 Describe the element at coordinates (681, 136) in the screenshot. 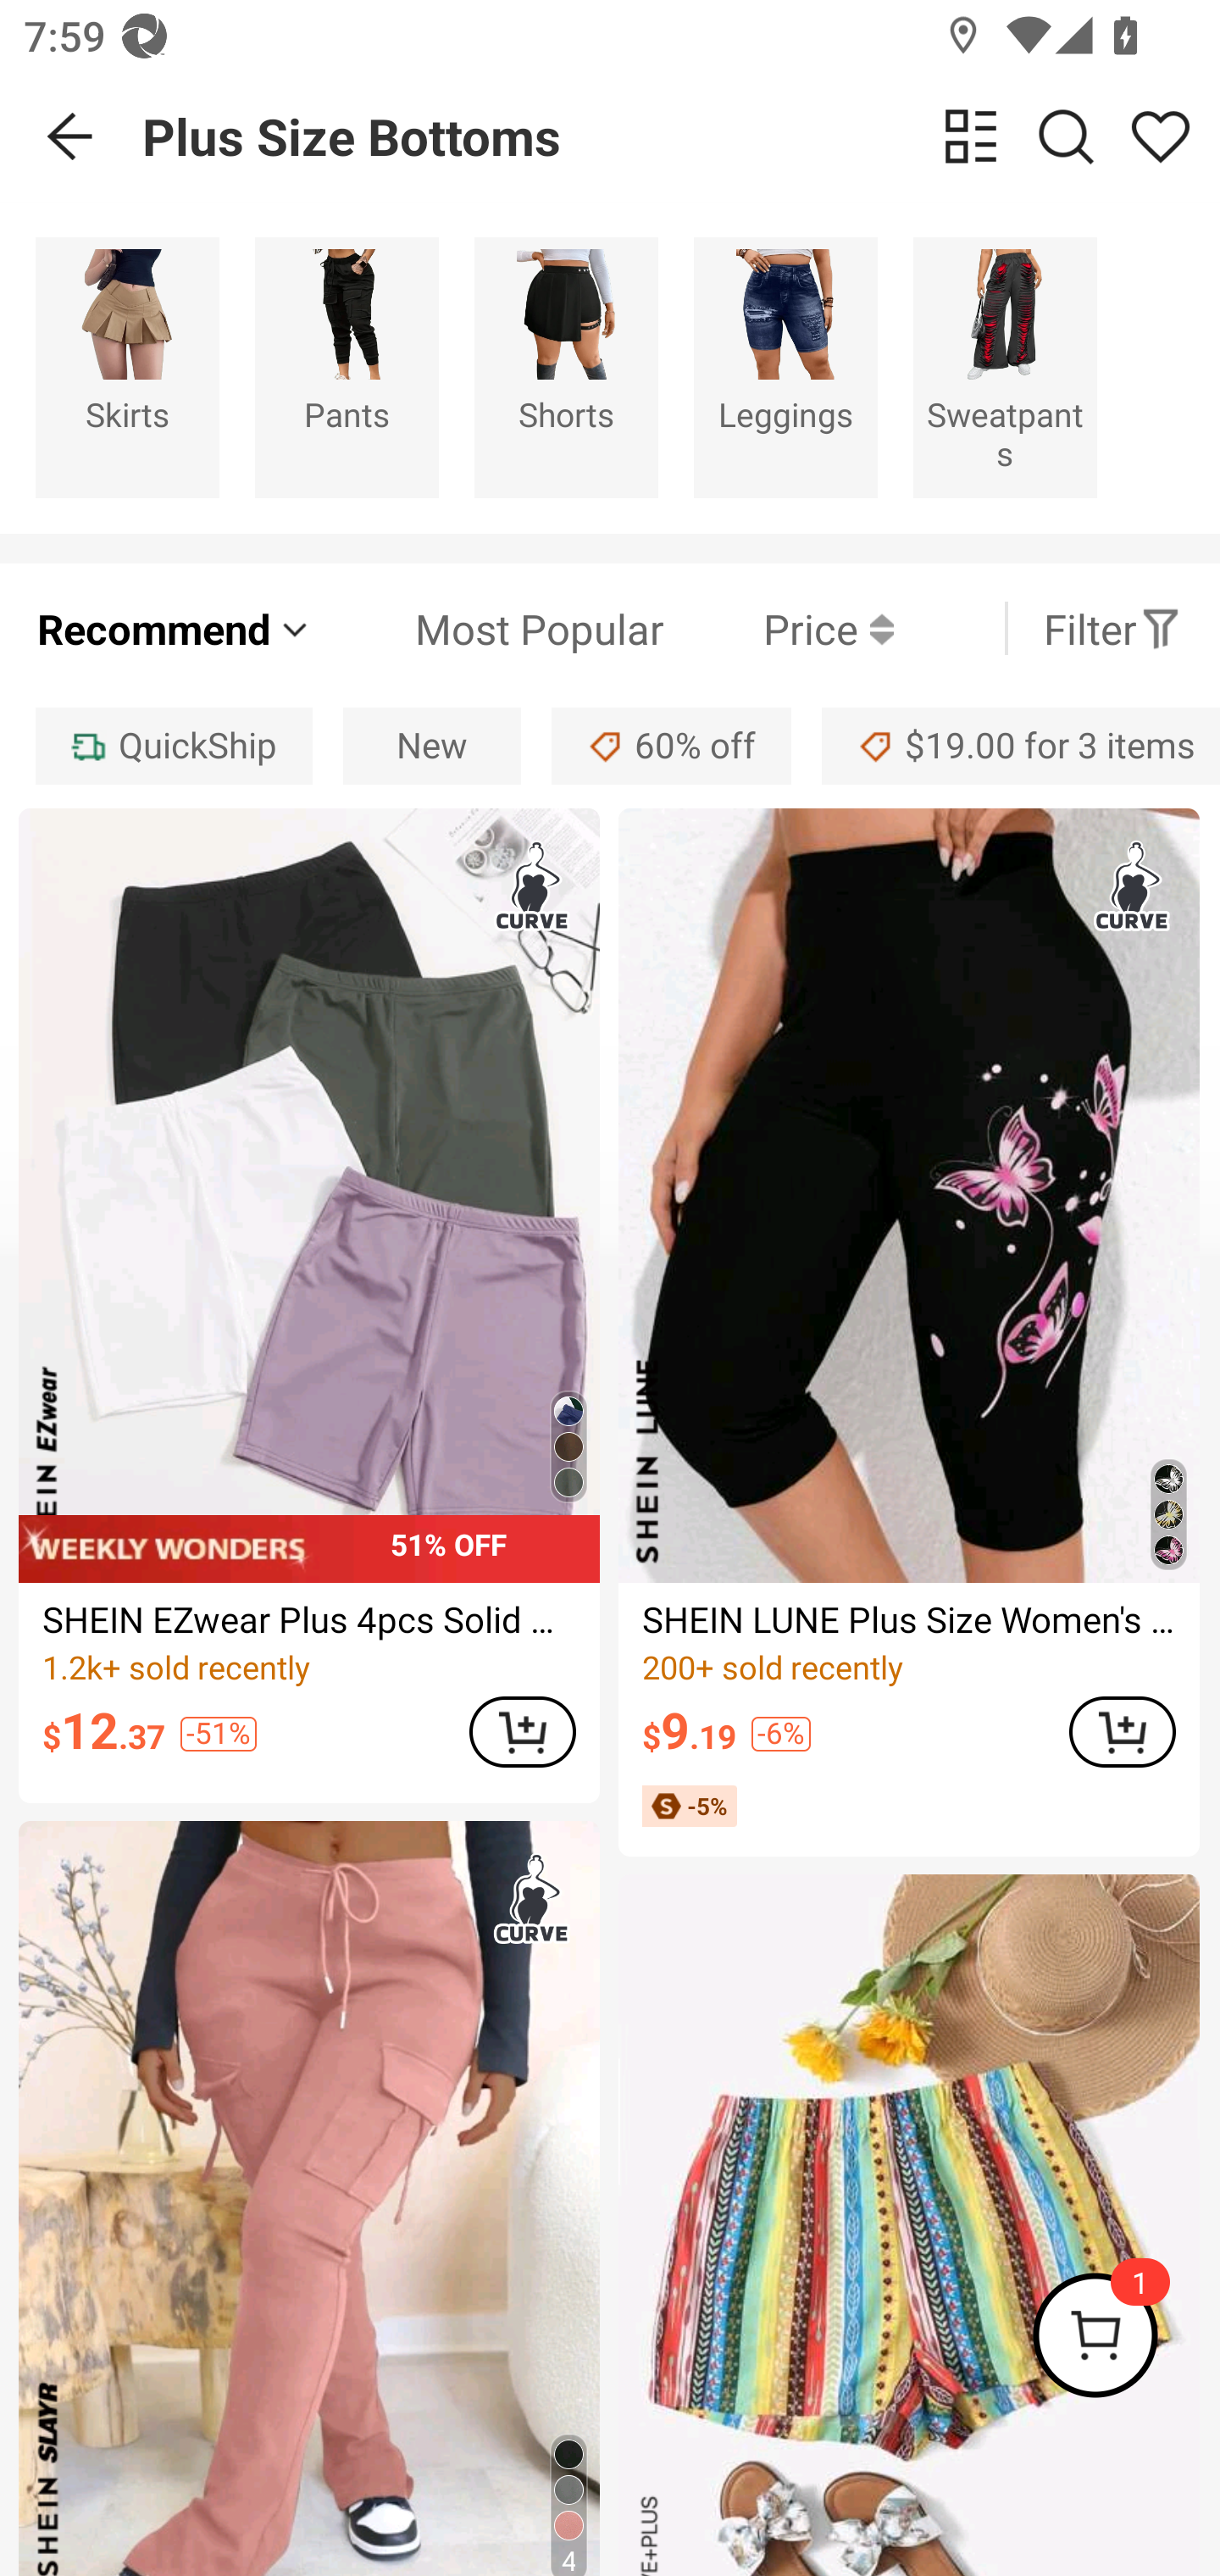

I see `Plus Size Bottoms change view Search Share` at that location.